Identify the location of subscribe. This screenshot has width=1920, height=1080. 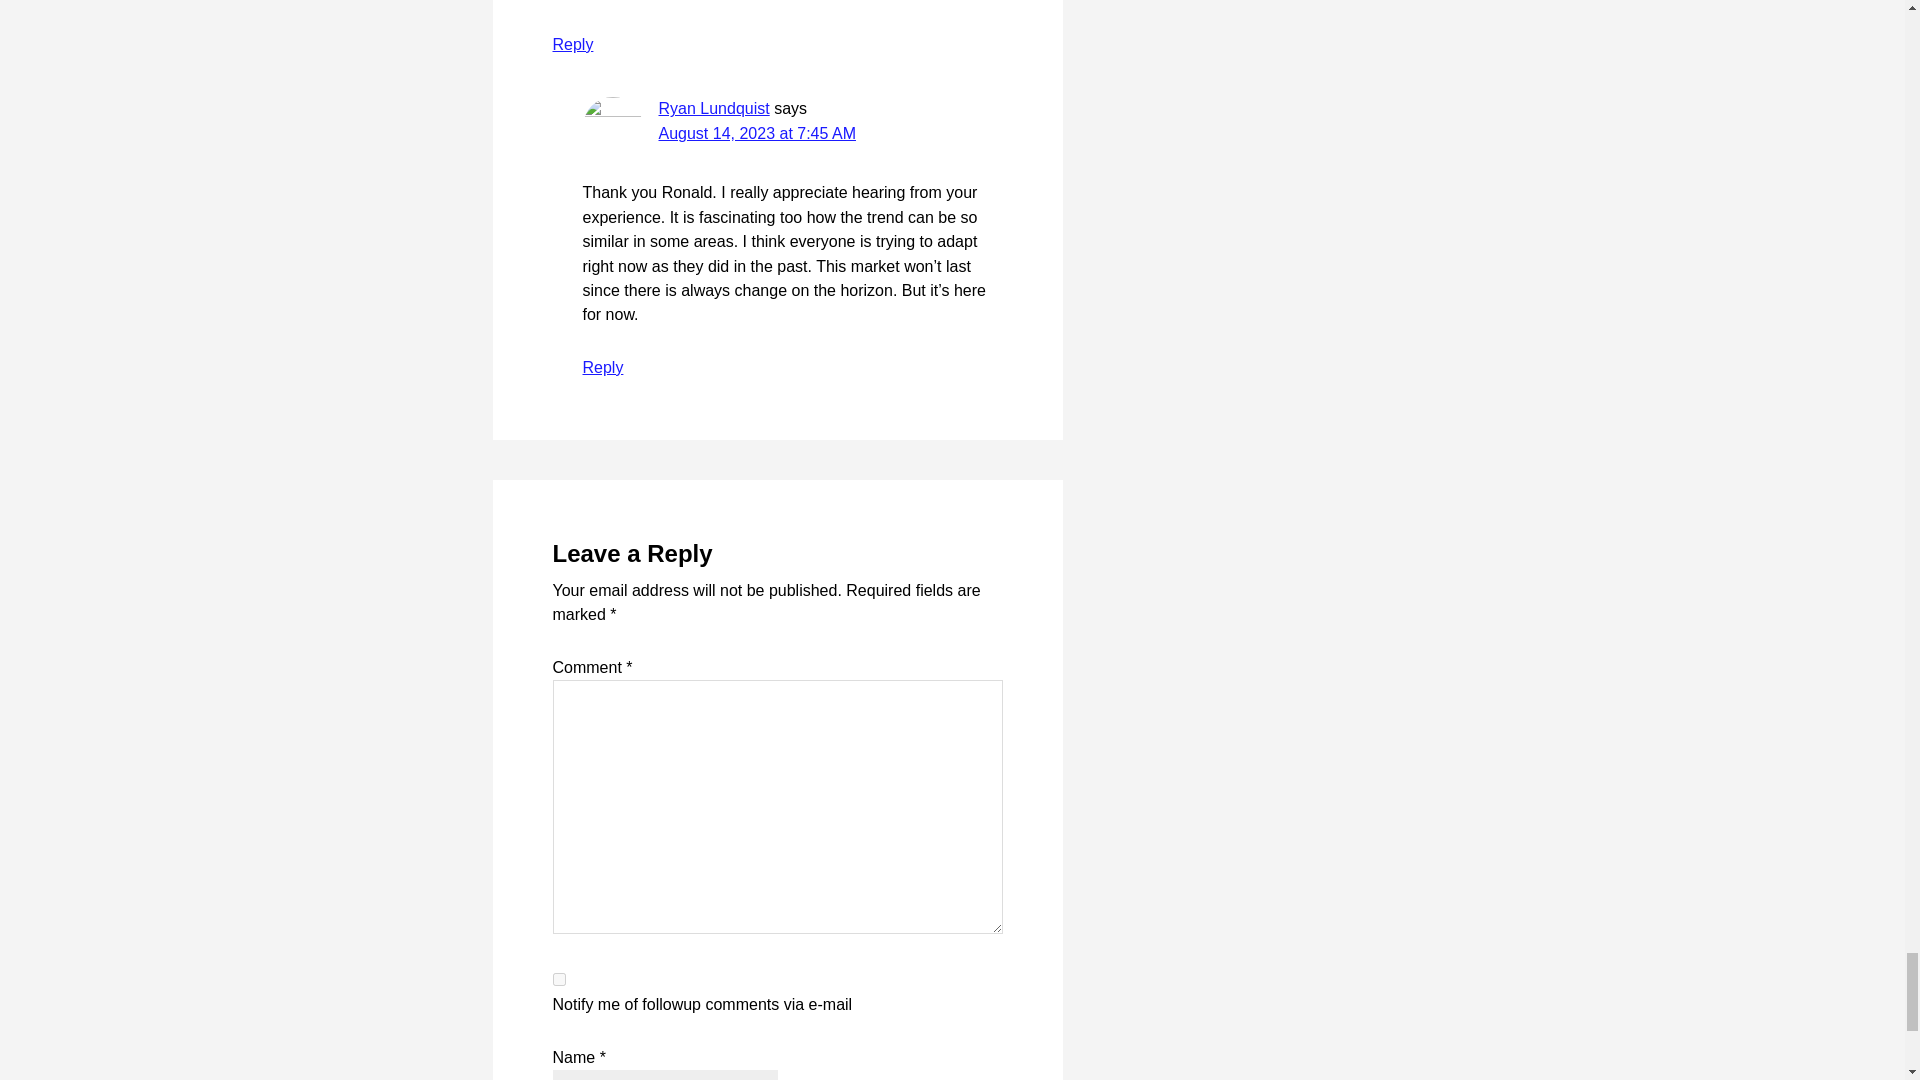
(558, 980).